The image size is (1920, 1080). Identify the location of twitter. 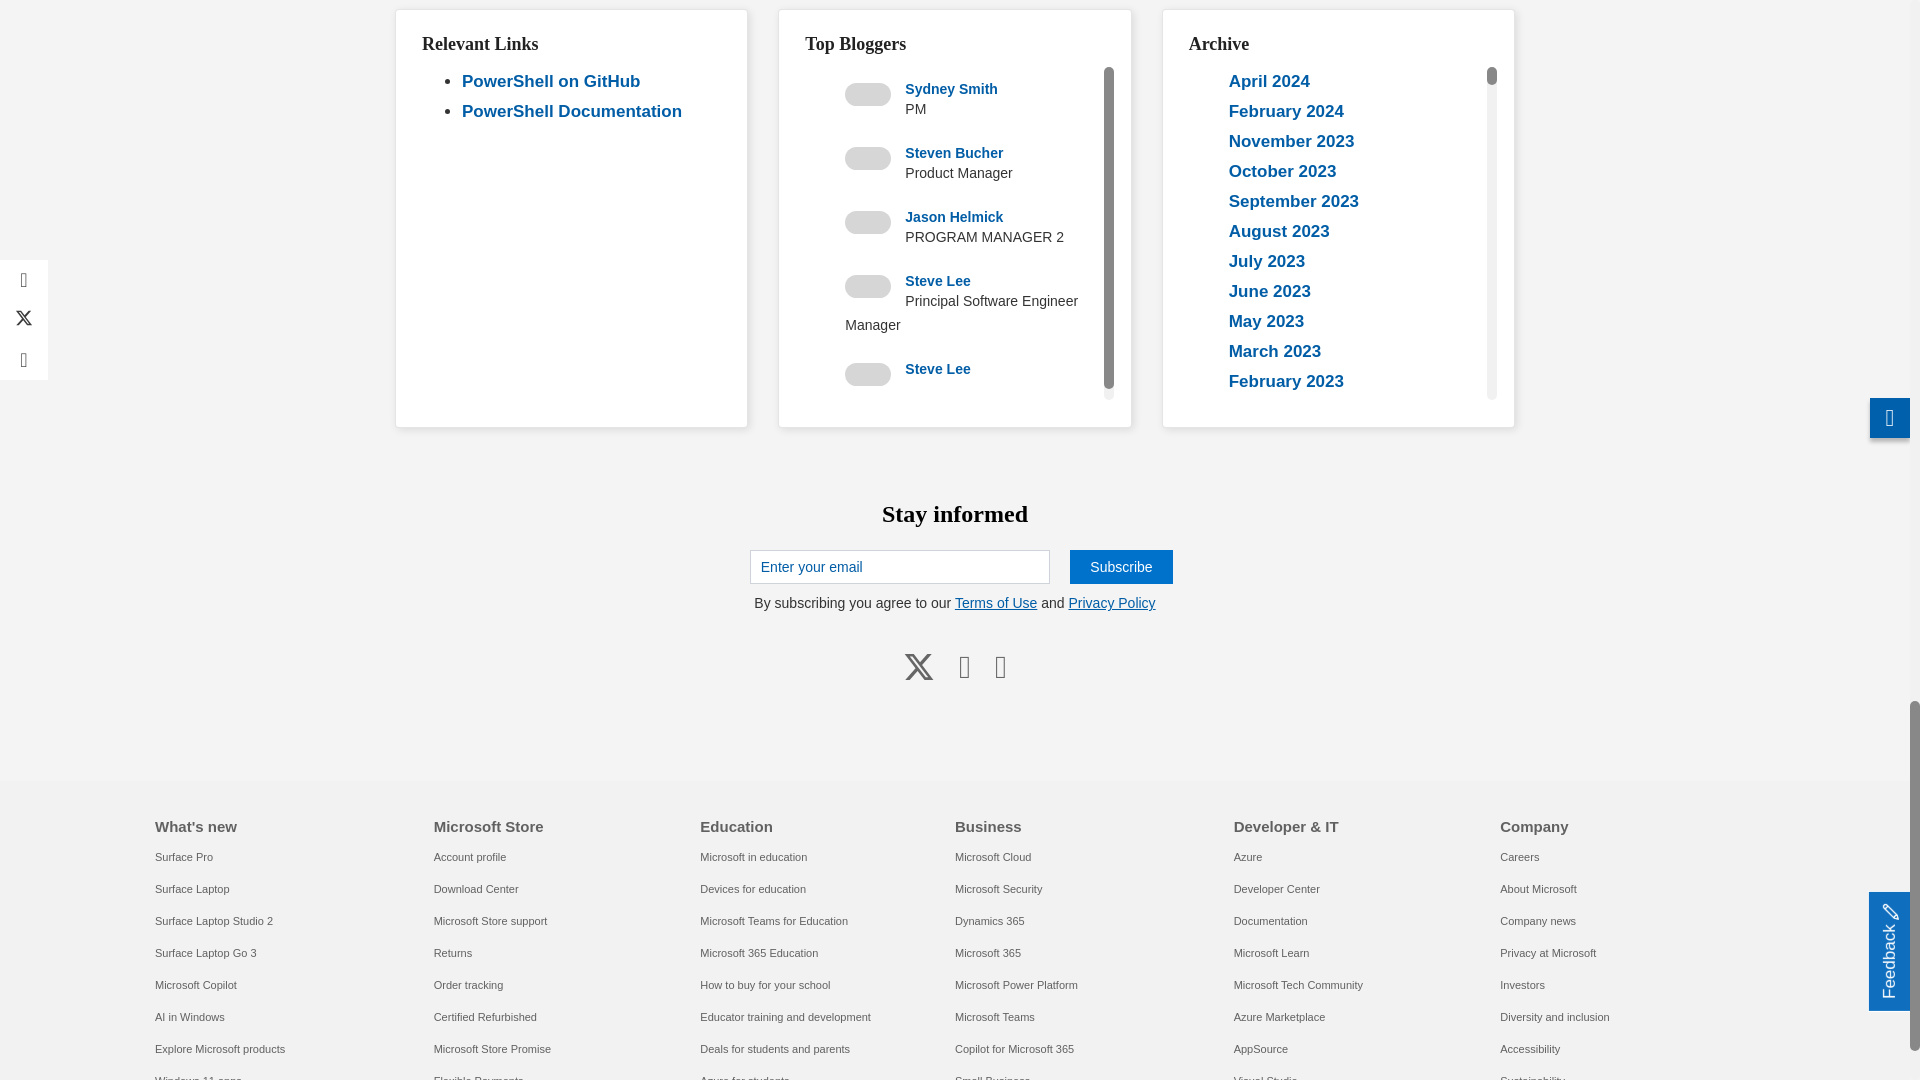
(918, 666).